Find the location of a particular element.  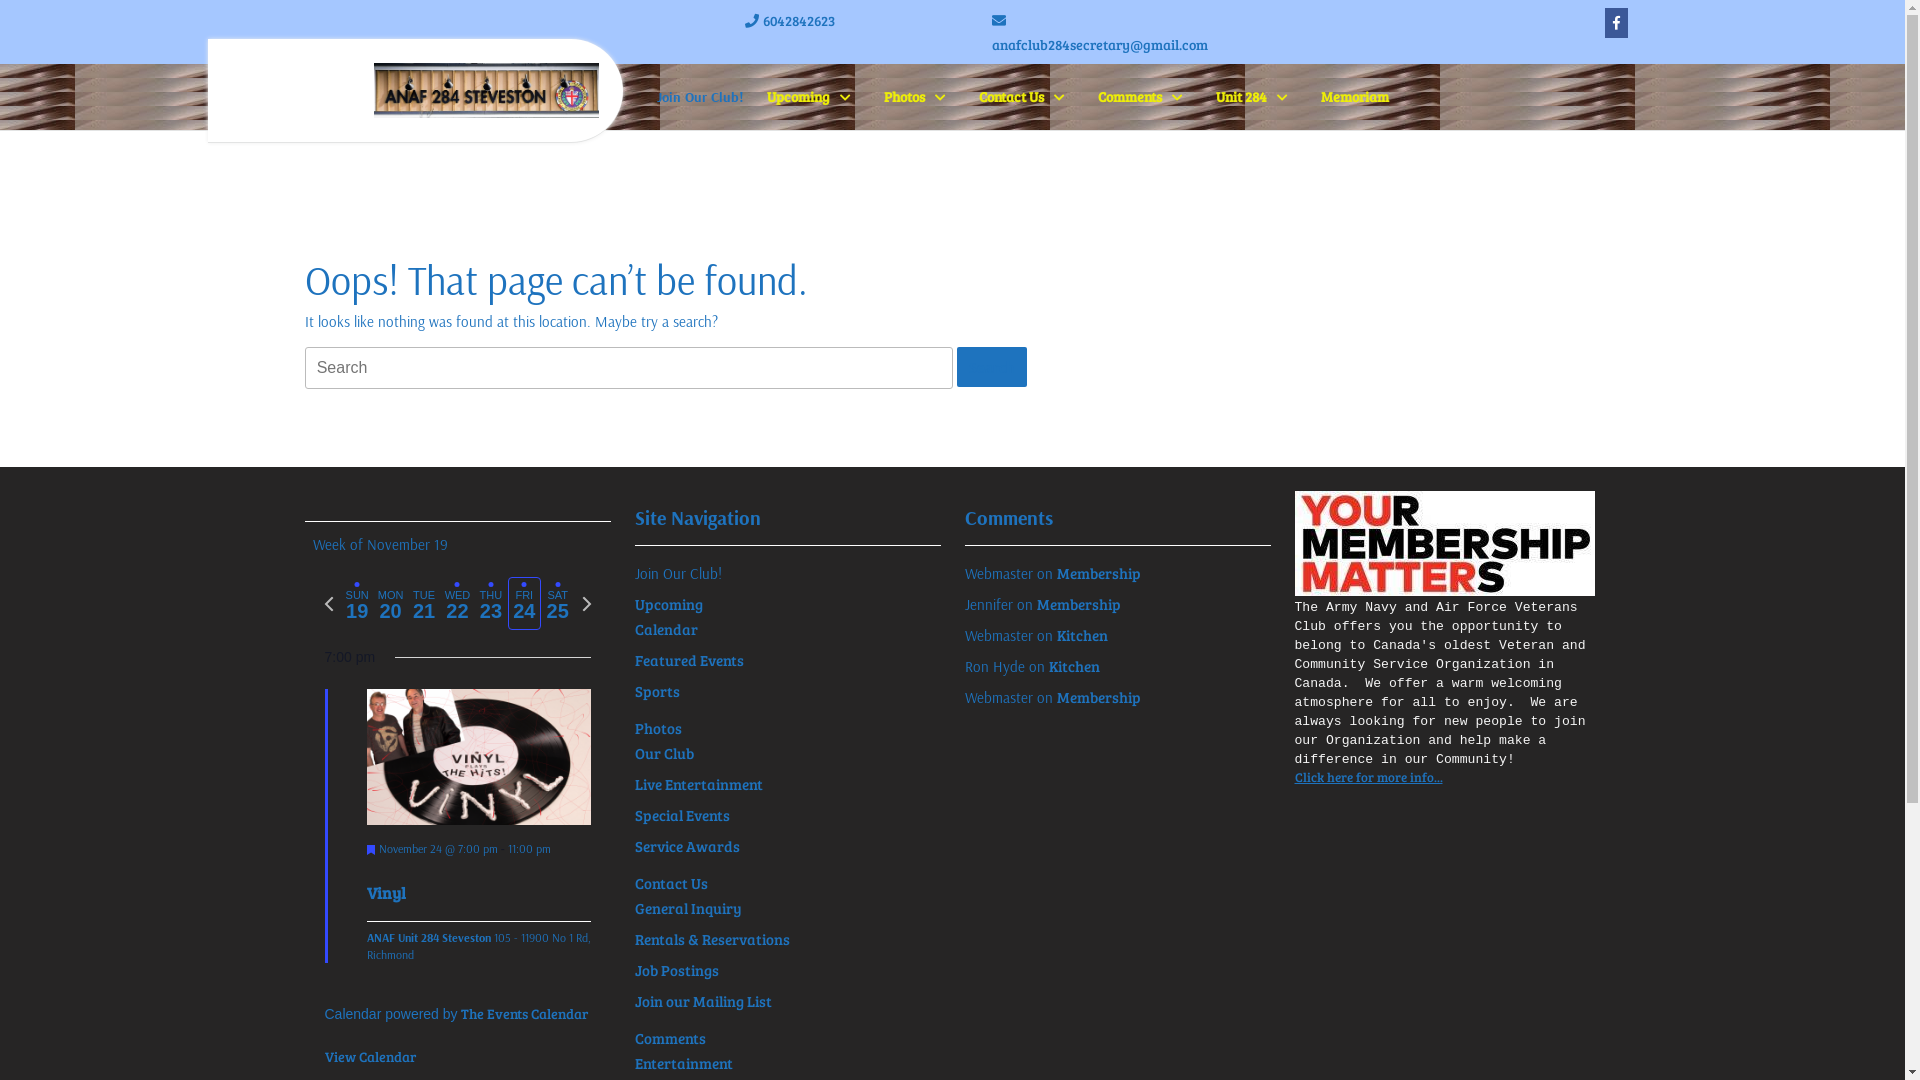

Featured Events is located at coordinates (688, 660).